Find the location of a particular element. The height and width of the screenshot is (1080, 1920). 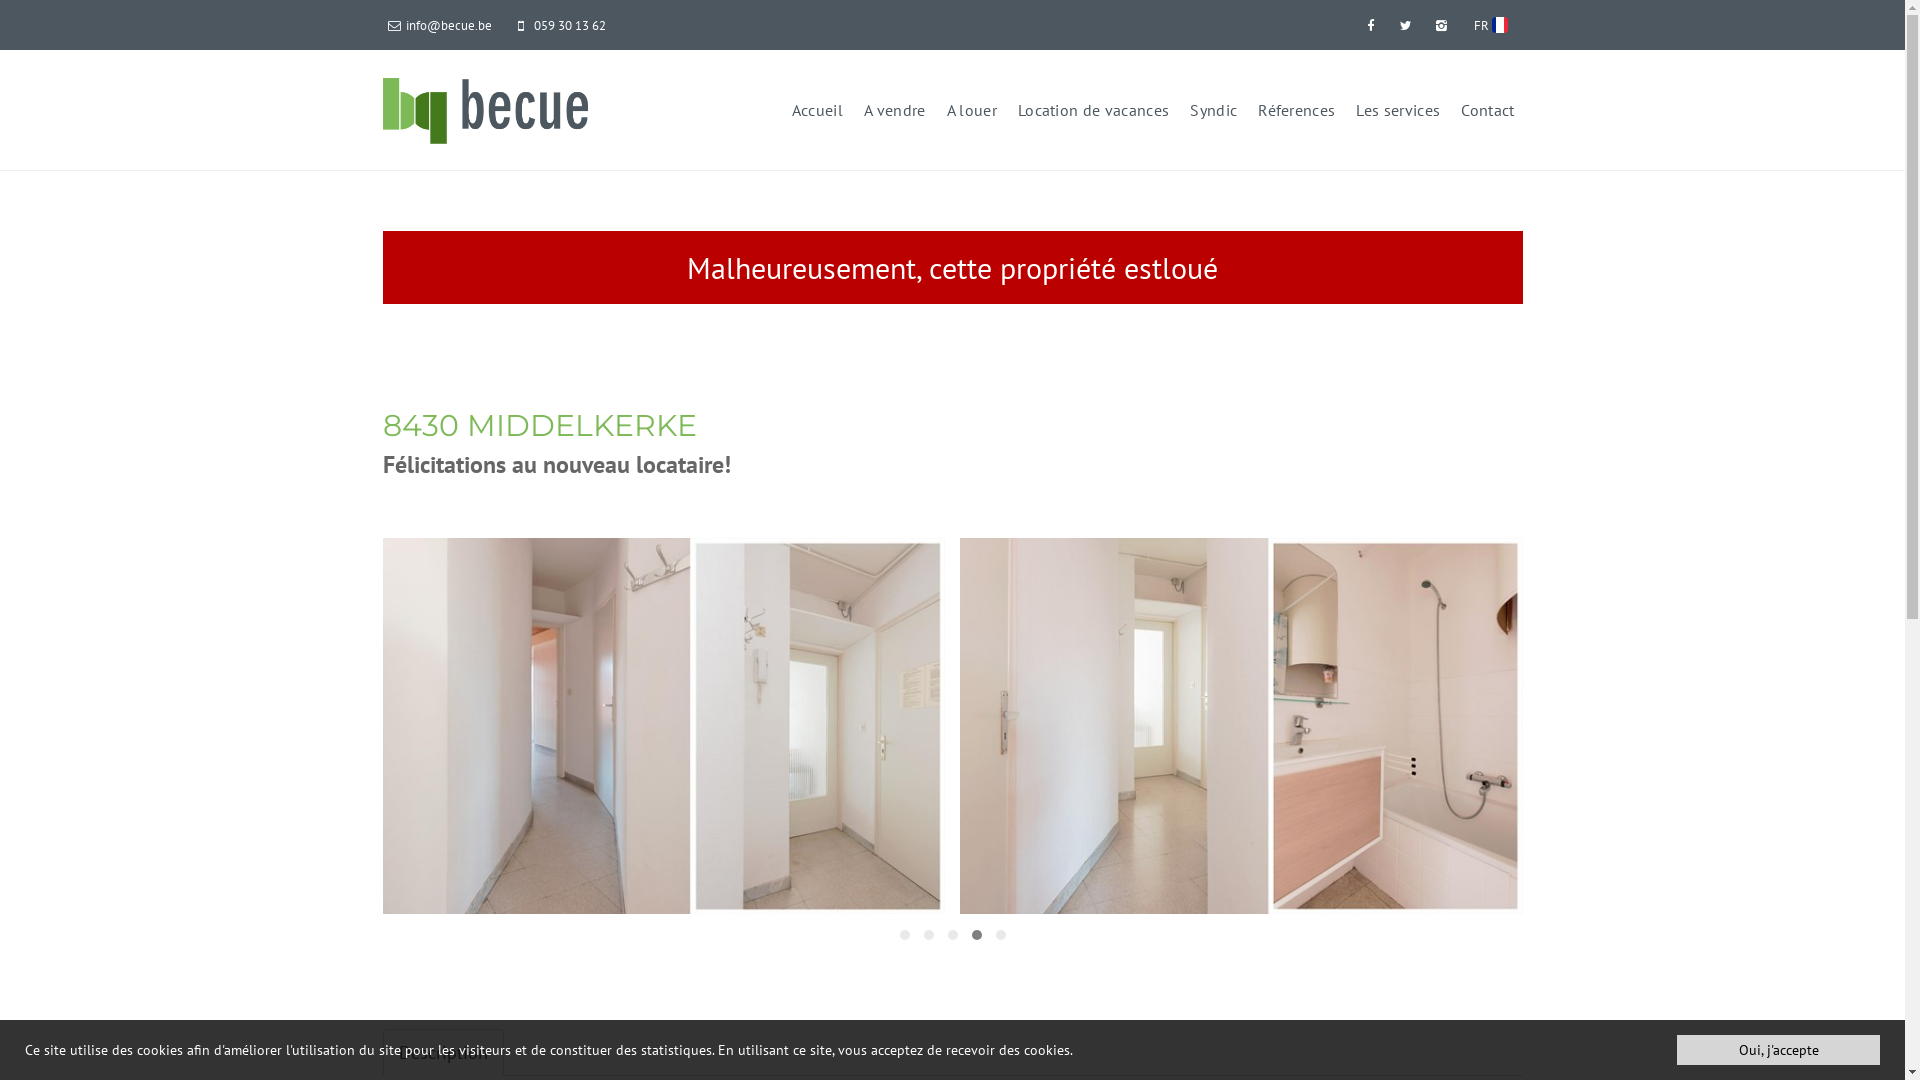

AGENTSCHAP BECUE is located at coordinates (485, 110).